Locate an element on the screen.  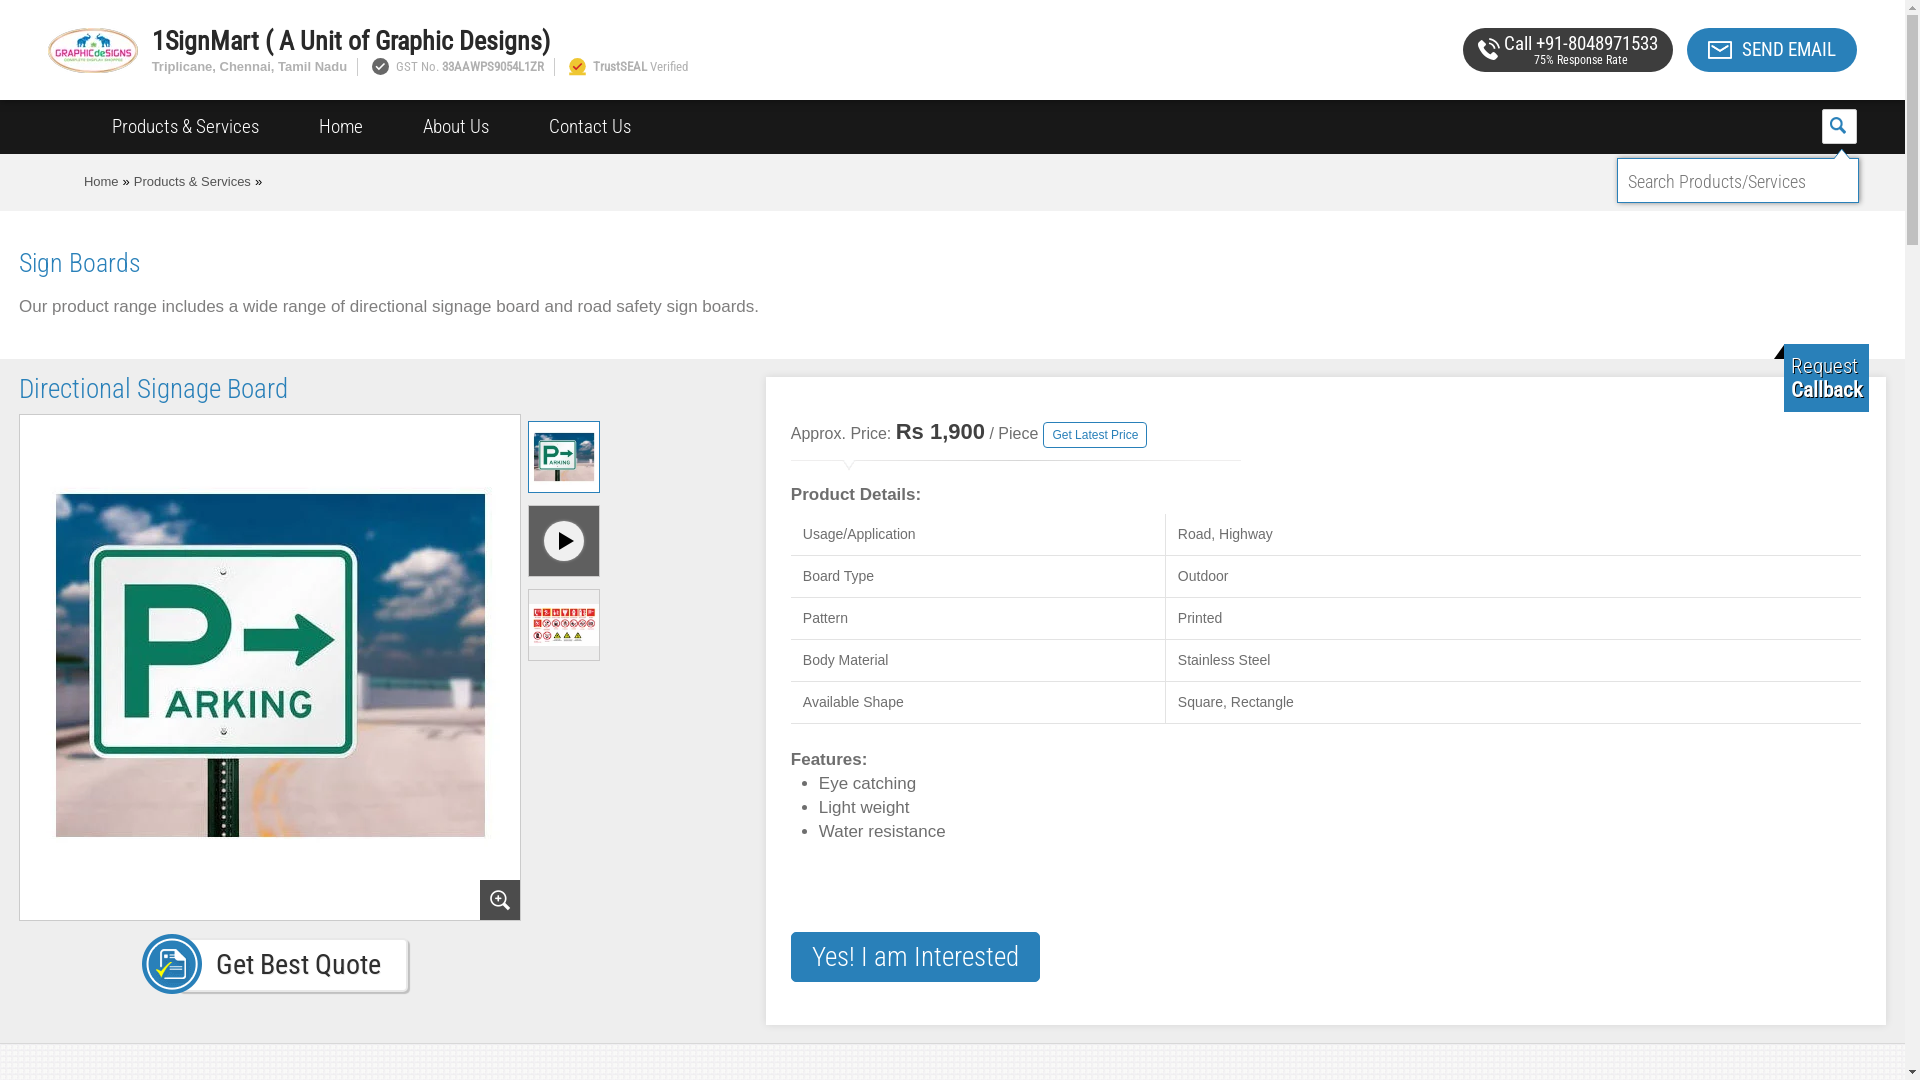
About Us is located at coordinates (456, 127).